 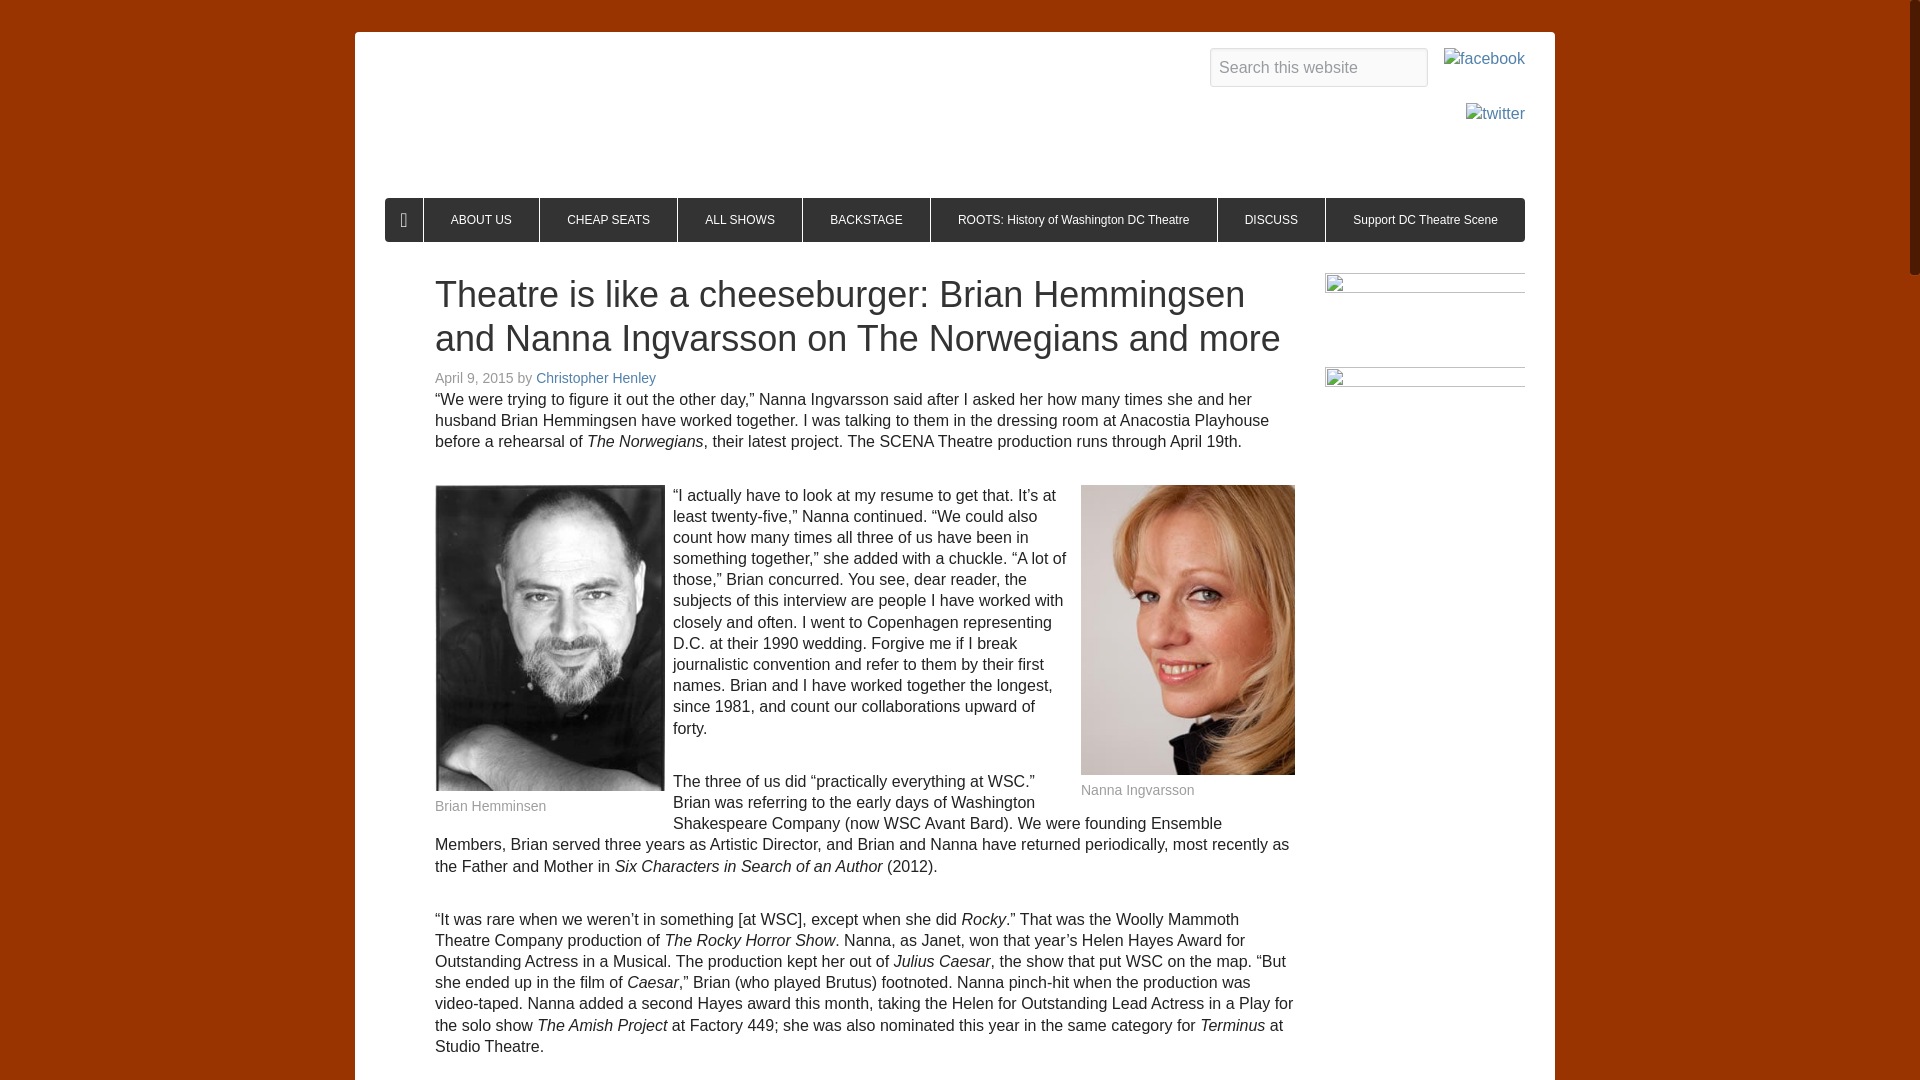 What do you see at coordinates (1272, 219) in the screenshot?
I see `DISCUSS` at bounding box center [1272, 219].